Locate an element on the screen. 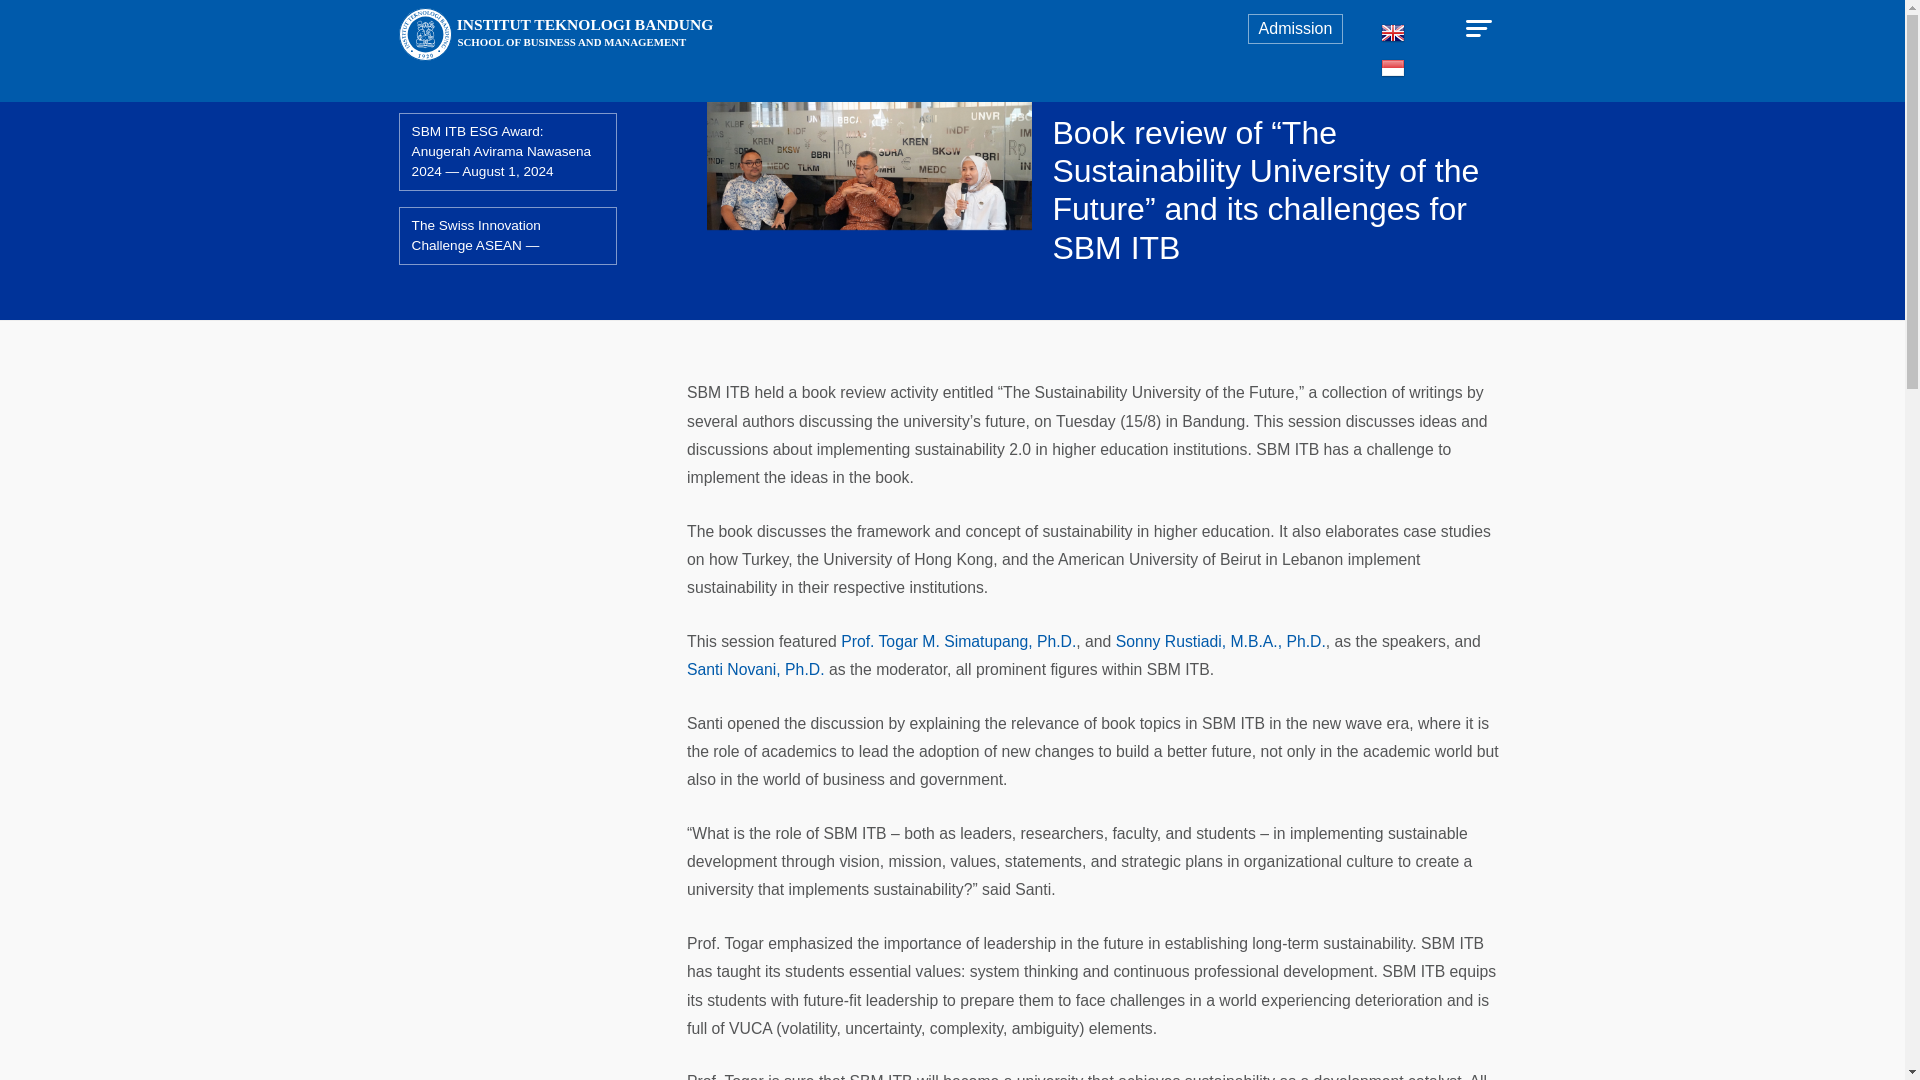  Sonny Rustiadi, M.B.A., Ph.D. is located at coordinates (1220, 641).